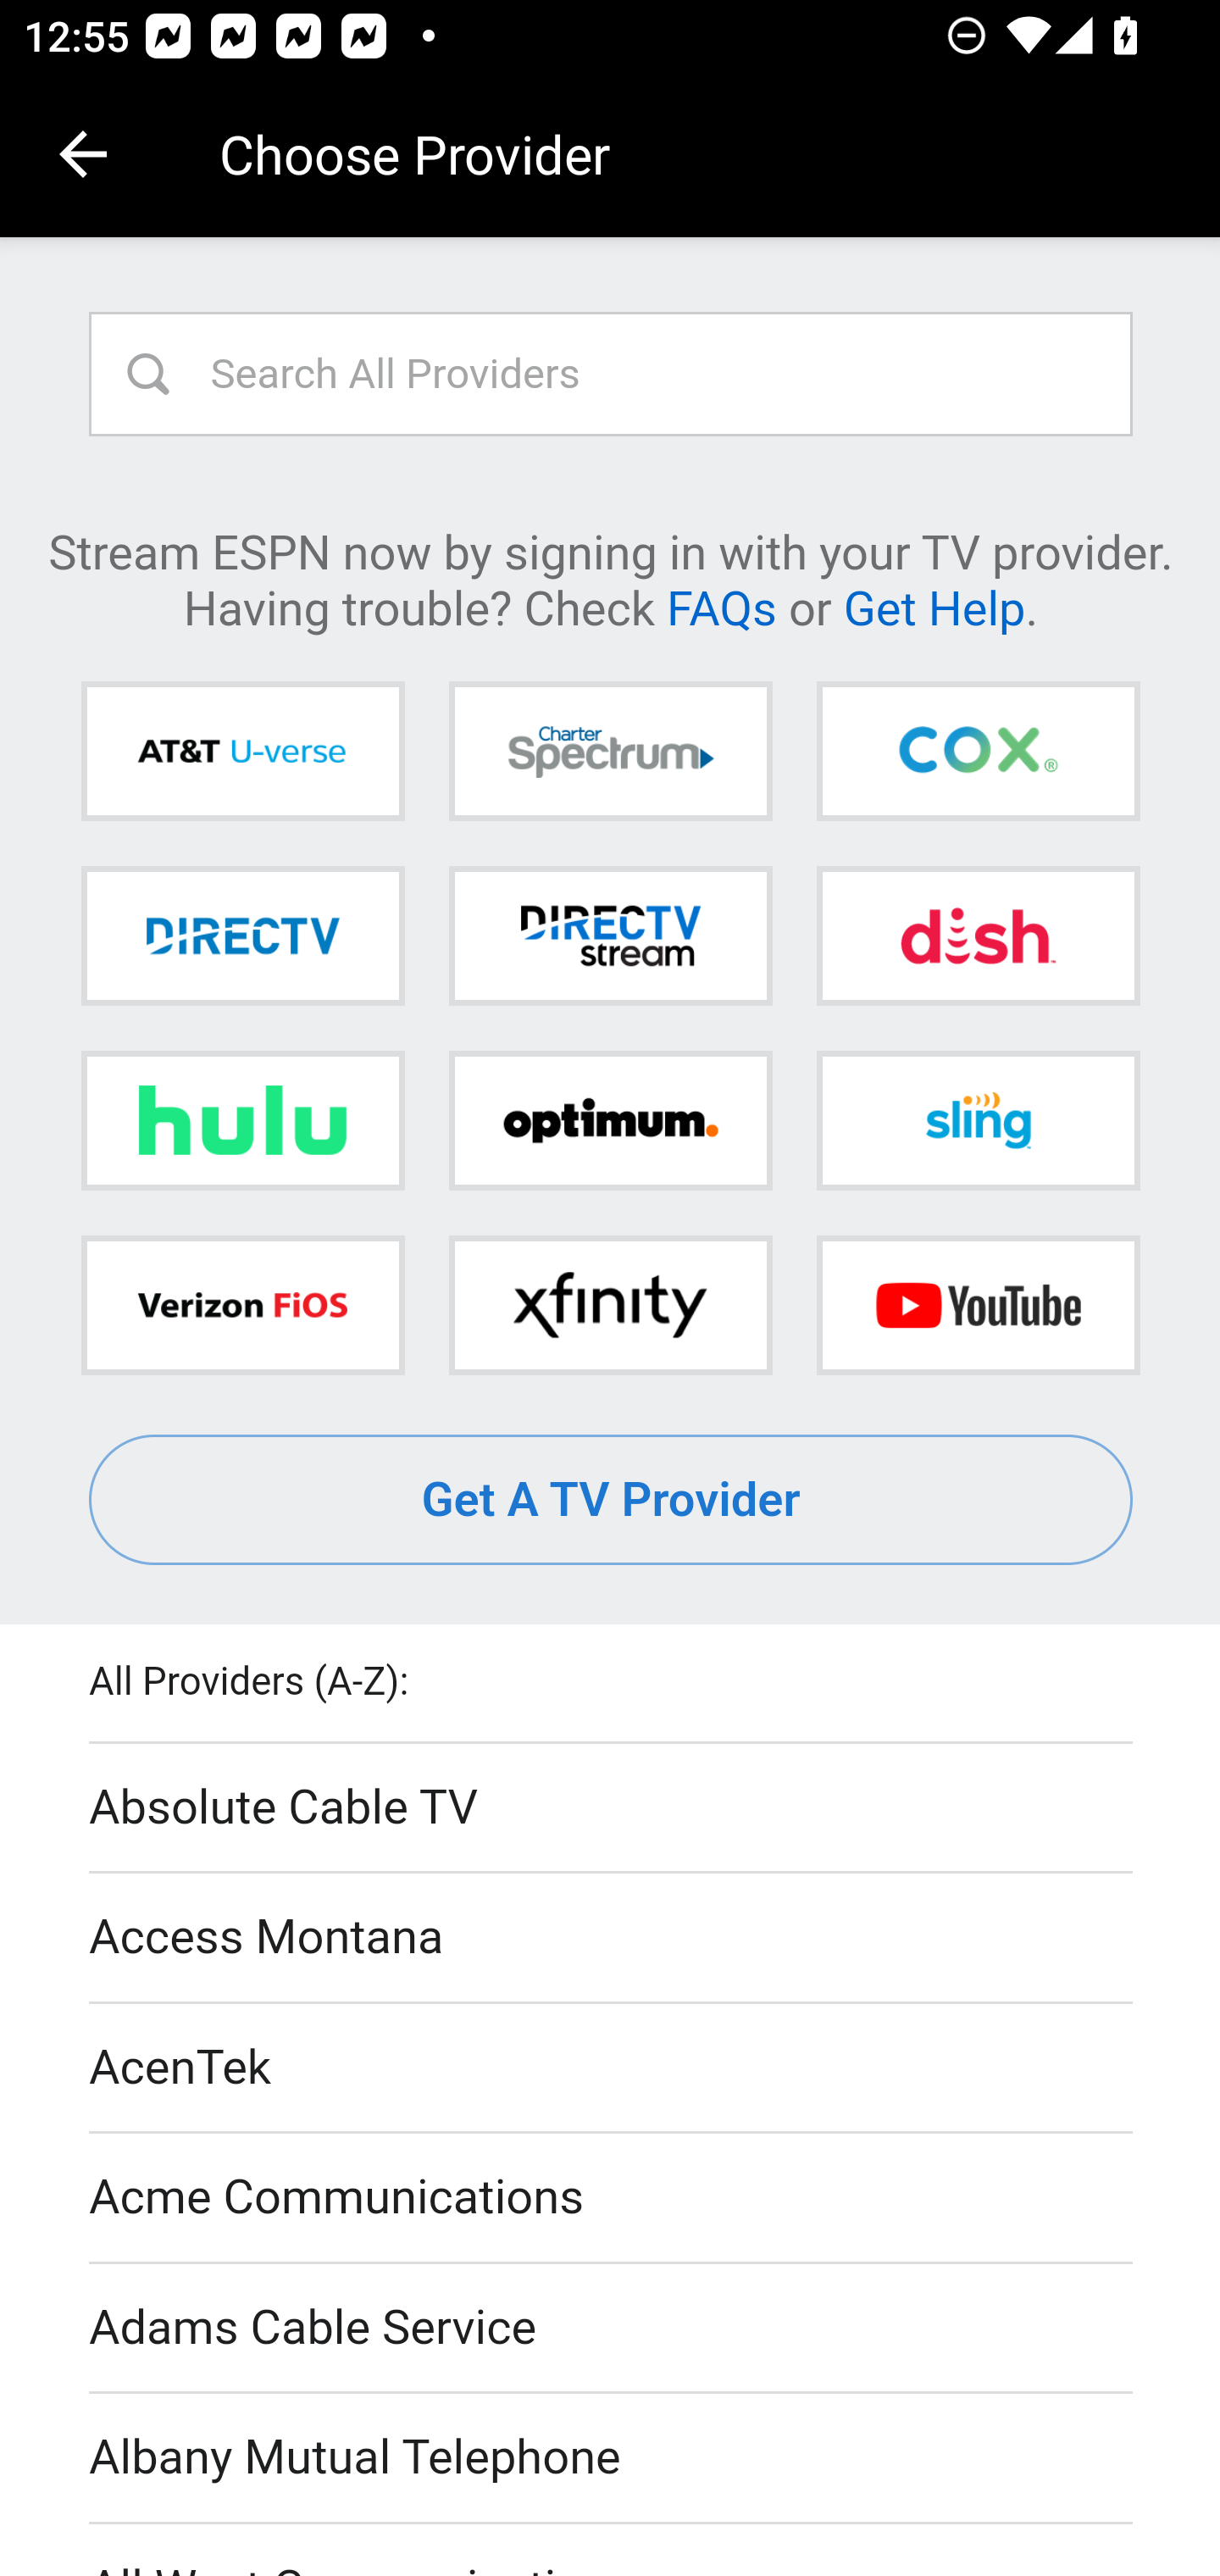  I want to click on YouTube TV, so click(978, 1305).